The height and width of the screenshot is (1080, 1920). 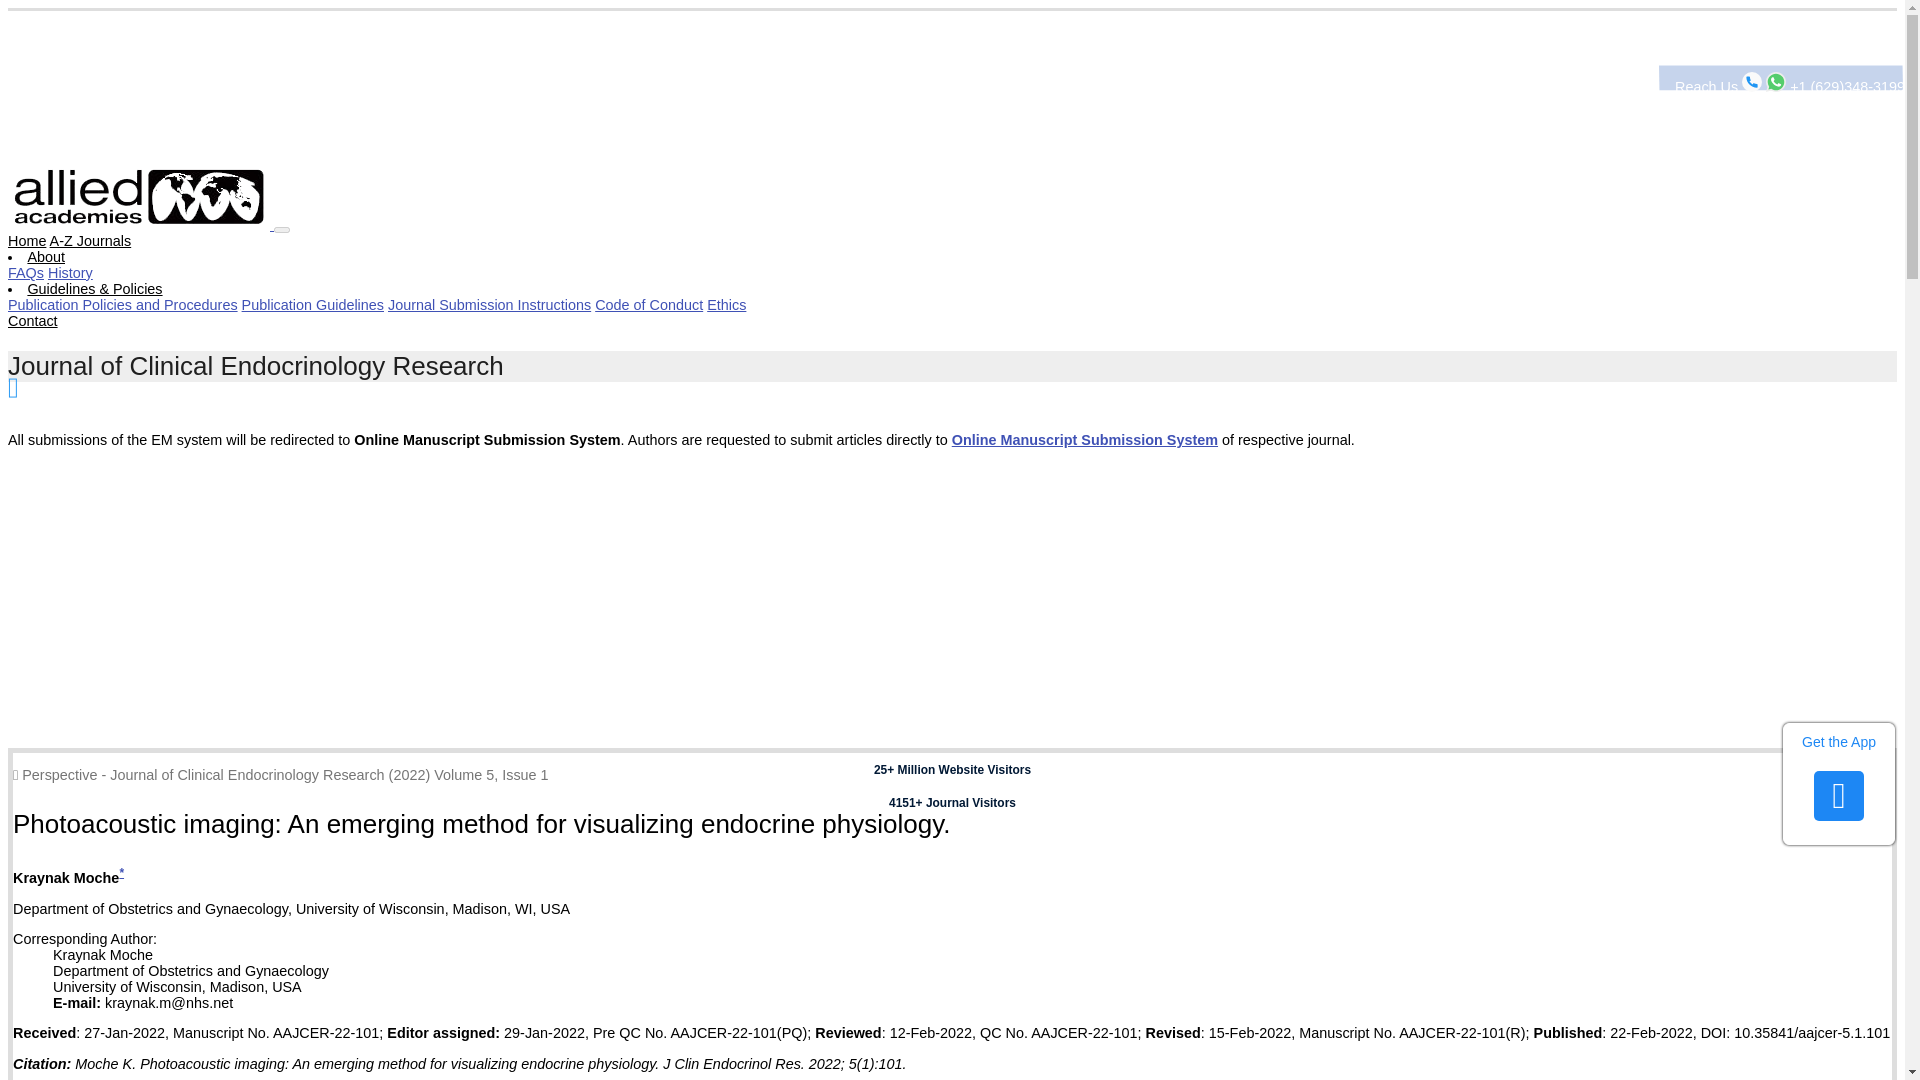 What do you see at coordinates (26, 241) in the screenshot?
I see `Home` at bounding box center [26, 241].